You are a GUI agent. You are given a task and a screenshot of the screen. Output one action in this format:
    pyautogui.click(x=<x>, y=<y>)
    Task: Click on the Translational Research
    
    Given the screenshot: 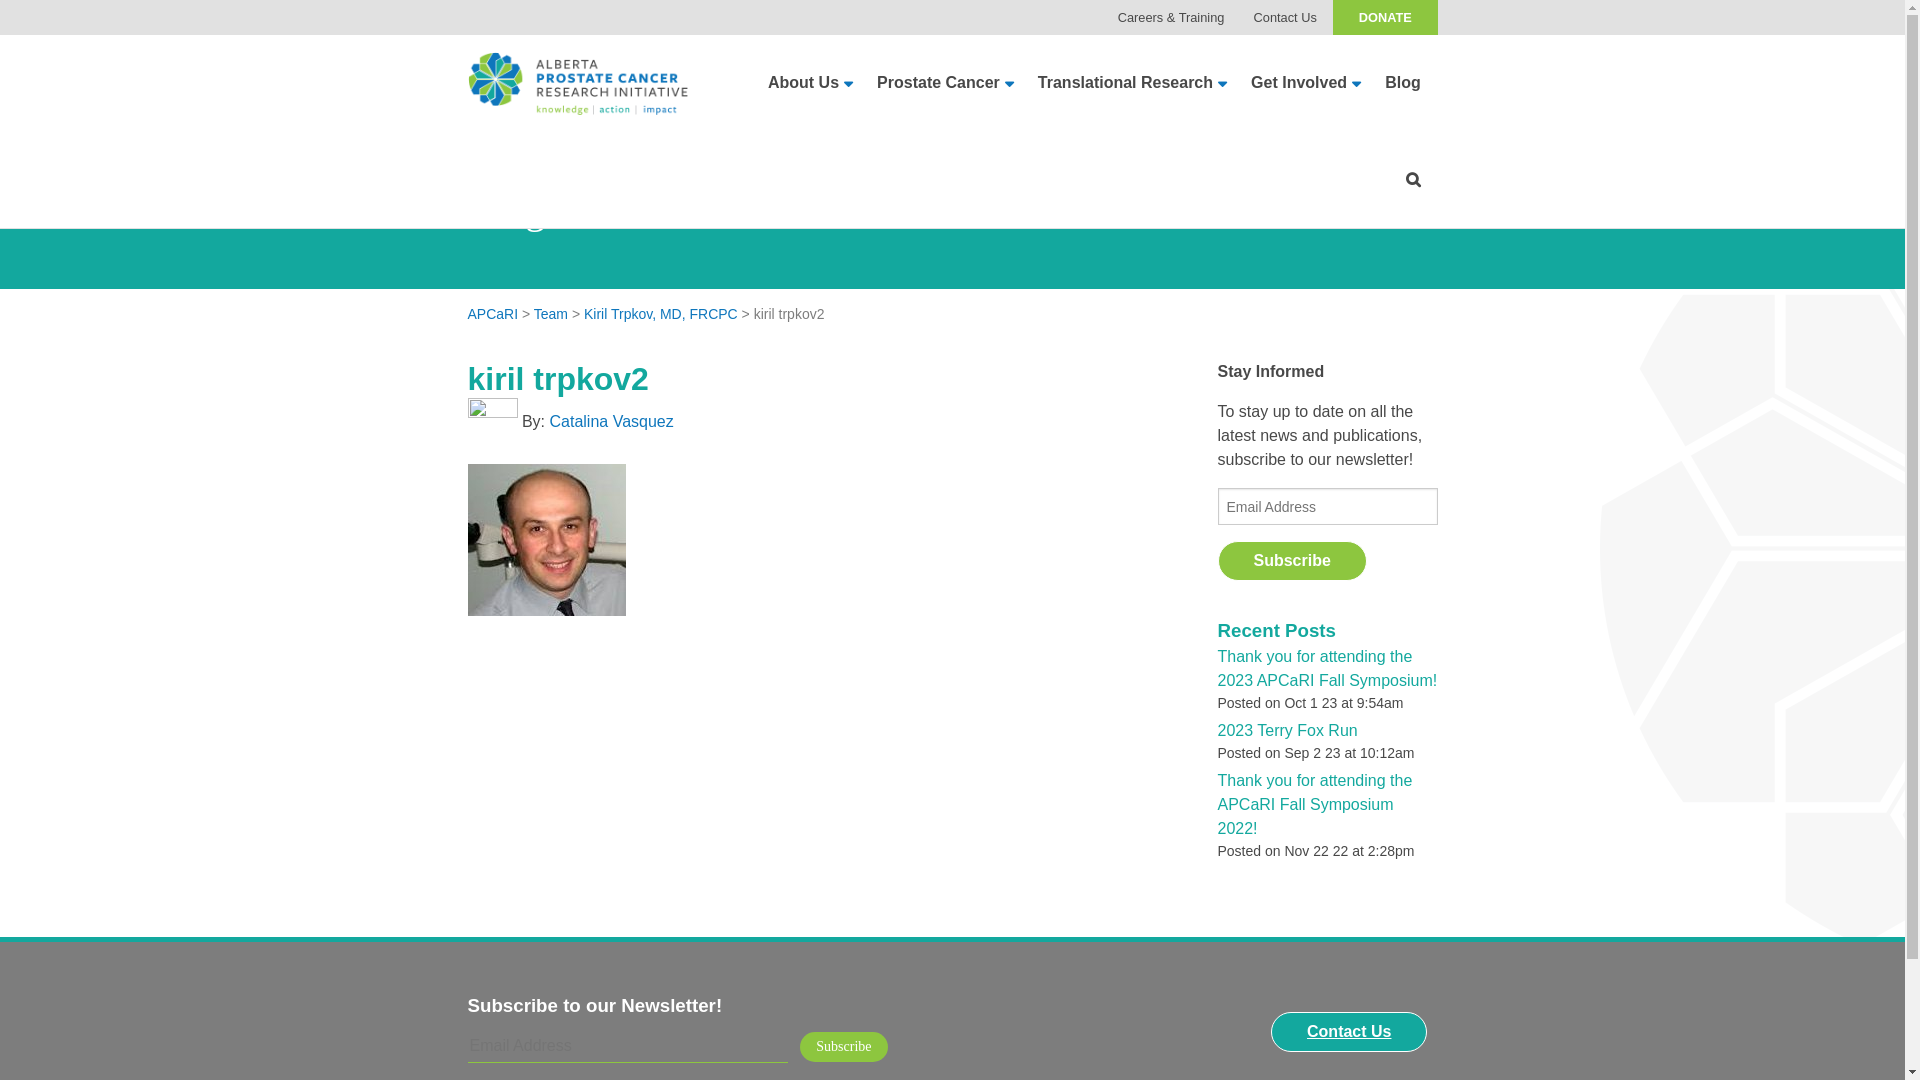 What is the action you would take?
    pyautogui.click(x=1126, y=83)
    